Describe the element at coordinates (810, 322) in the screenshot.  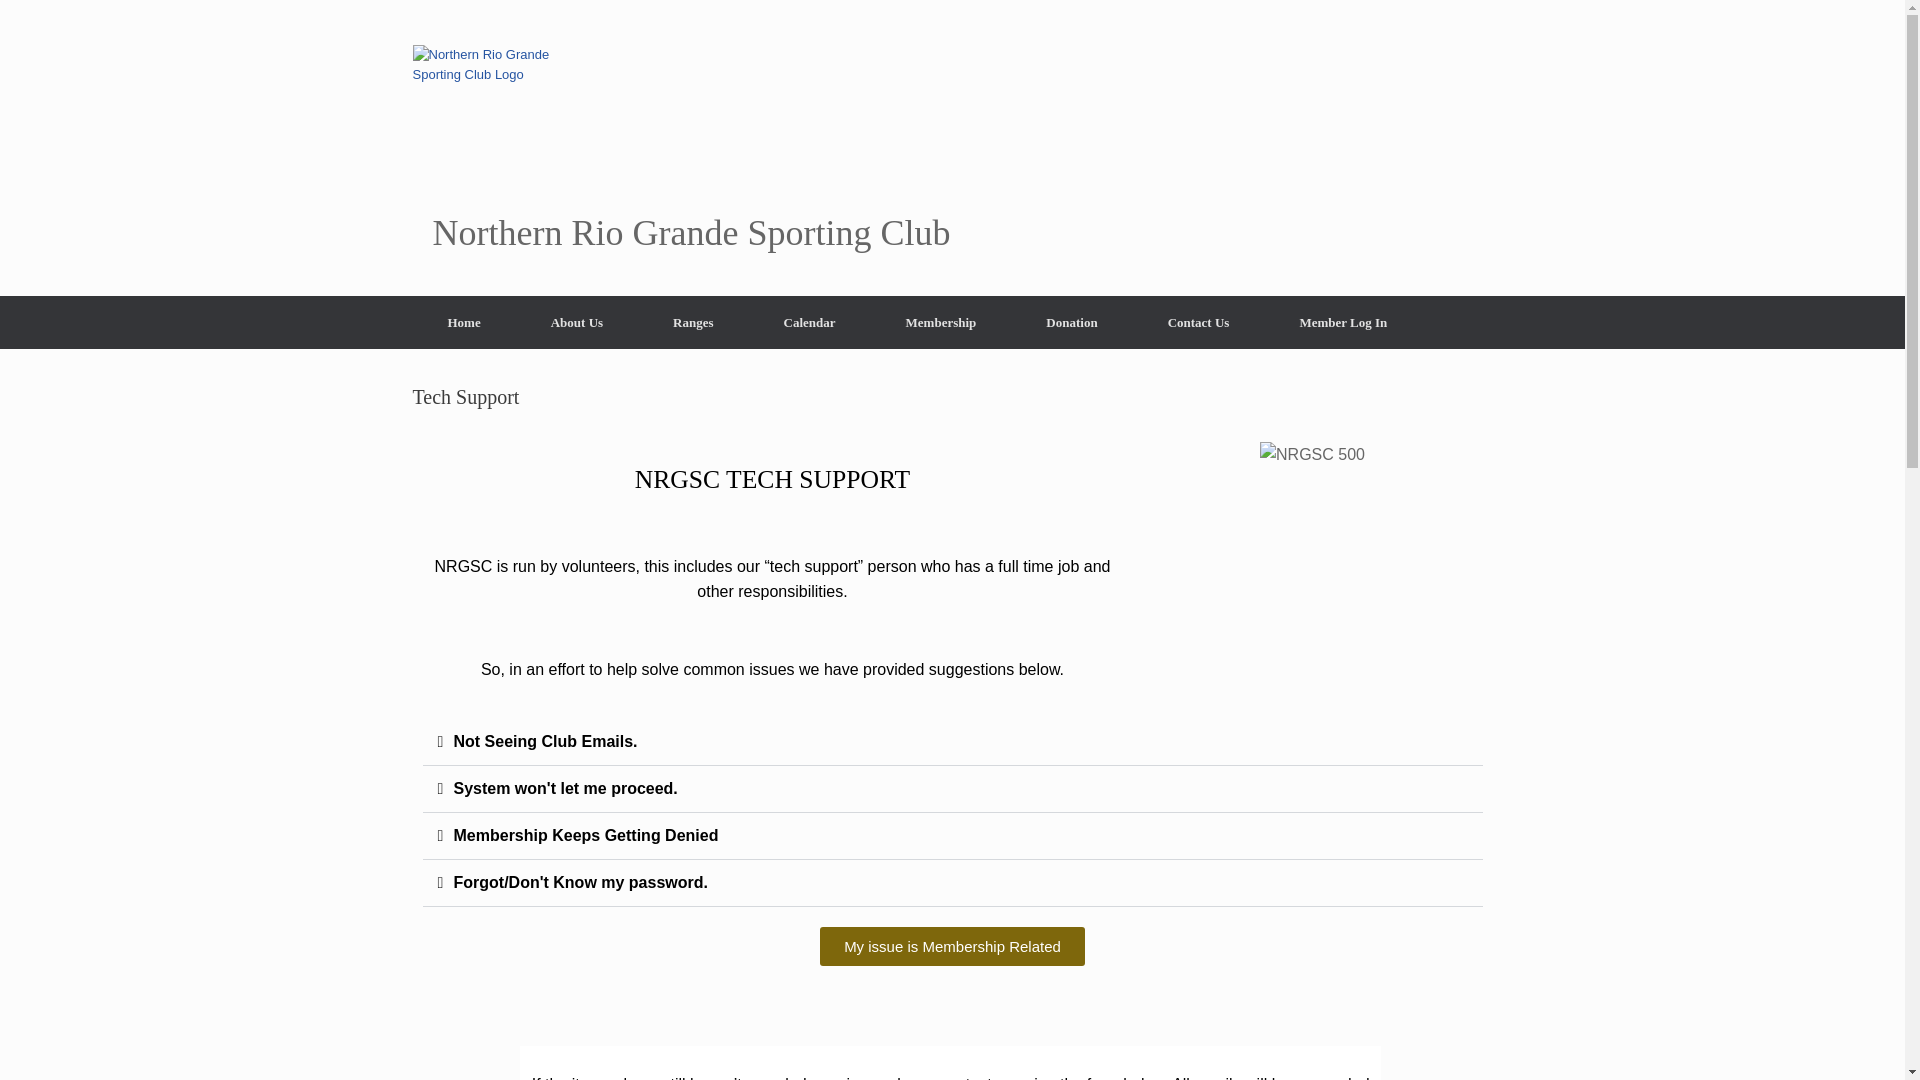
I see `Calendar` at that location.